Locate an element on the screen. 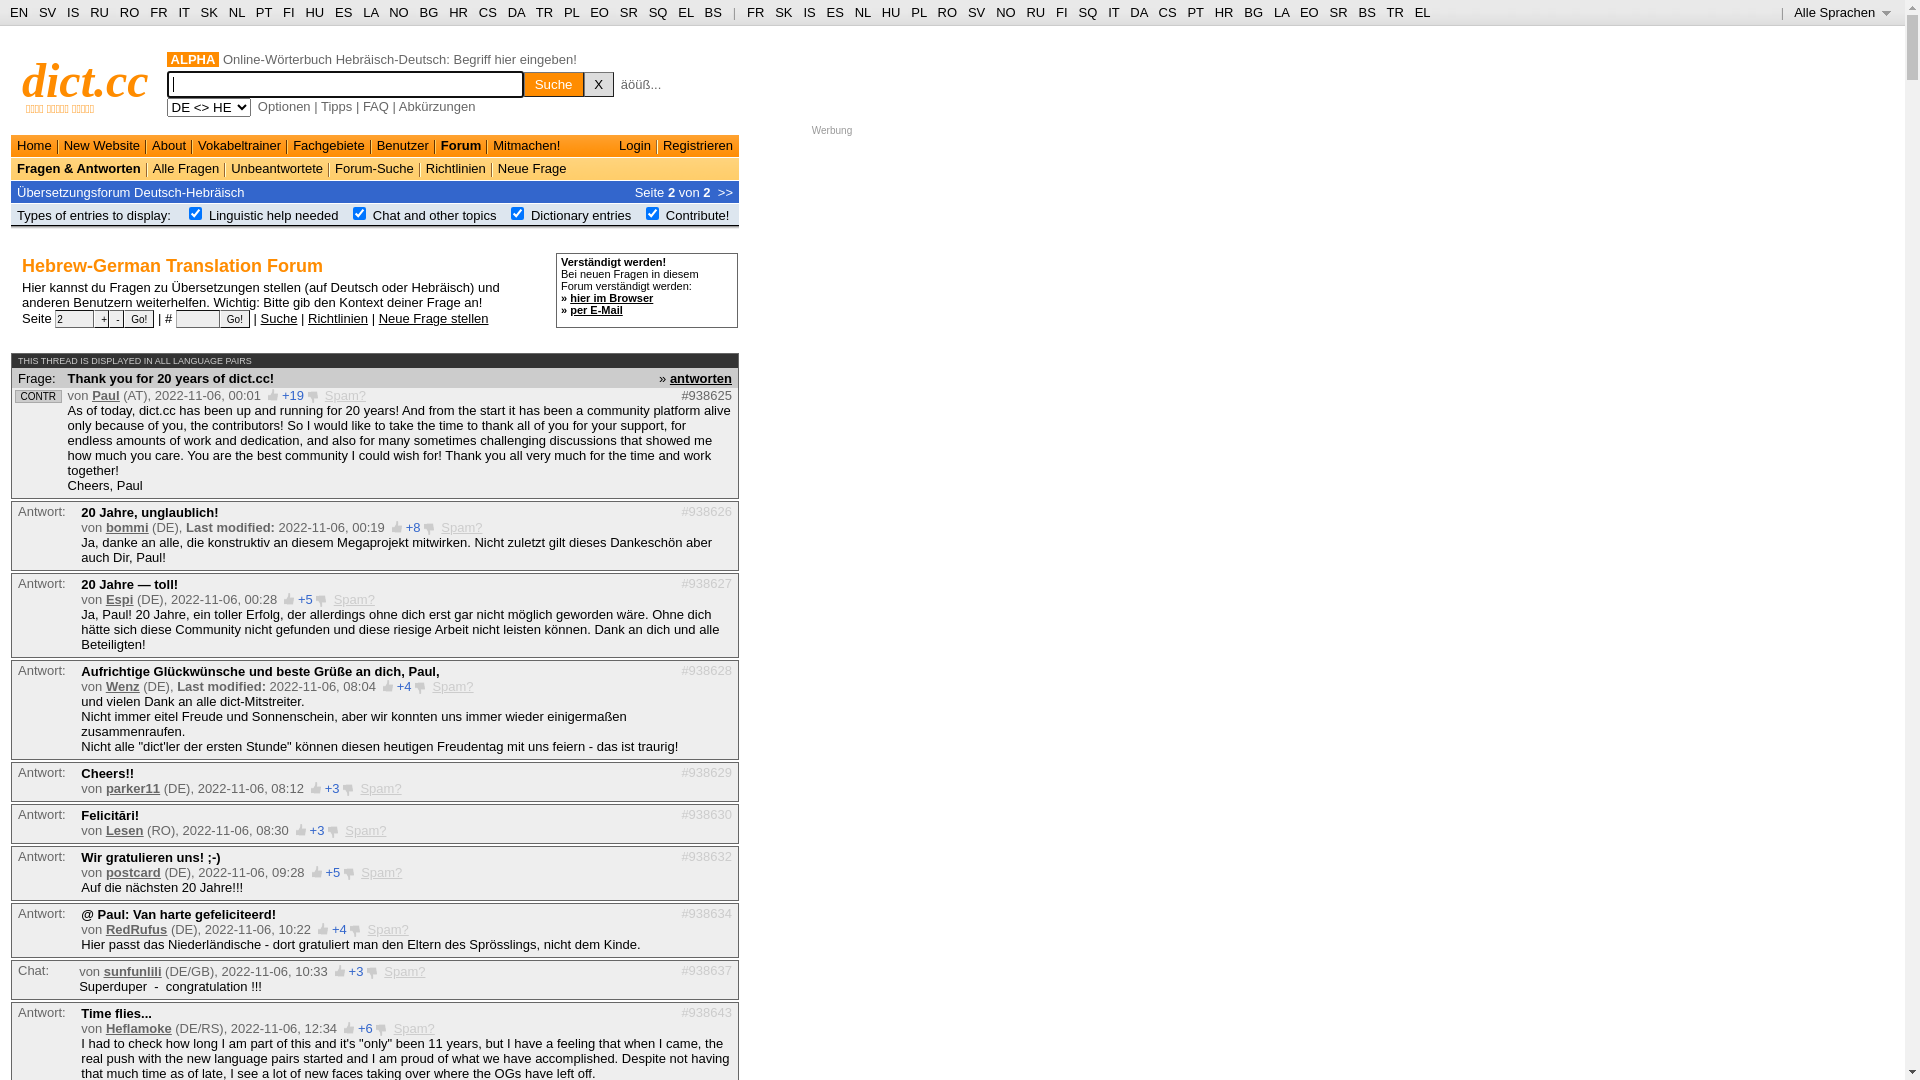  Spam? is located at coordinates (414, 1028).